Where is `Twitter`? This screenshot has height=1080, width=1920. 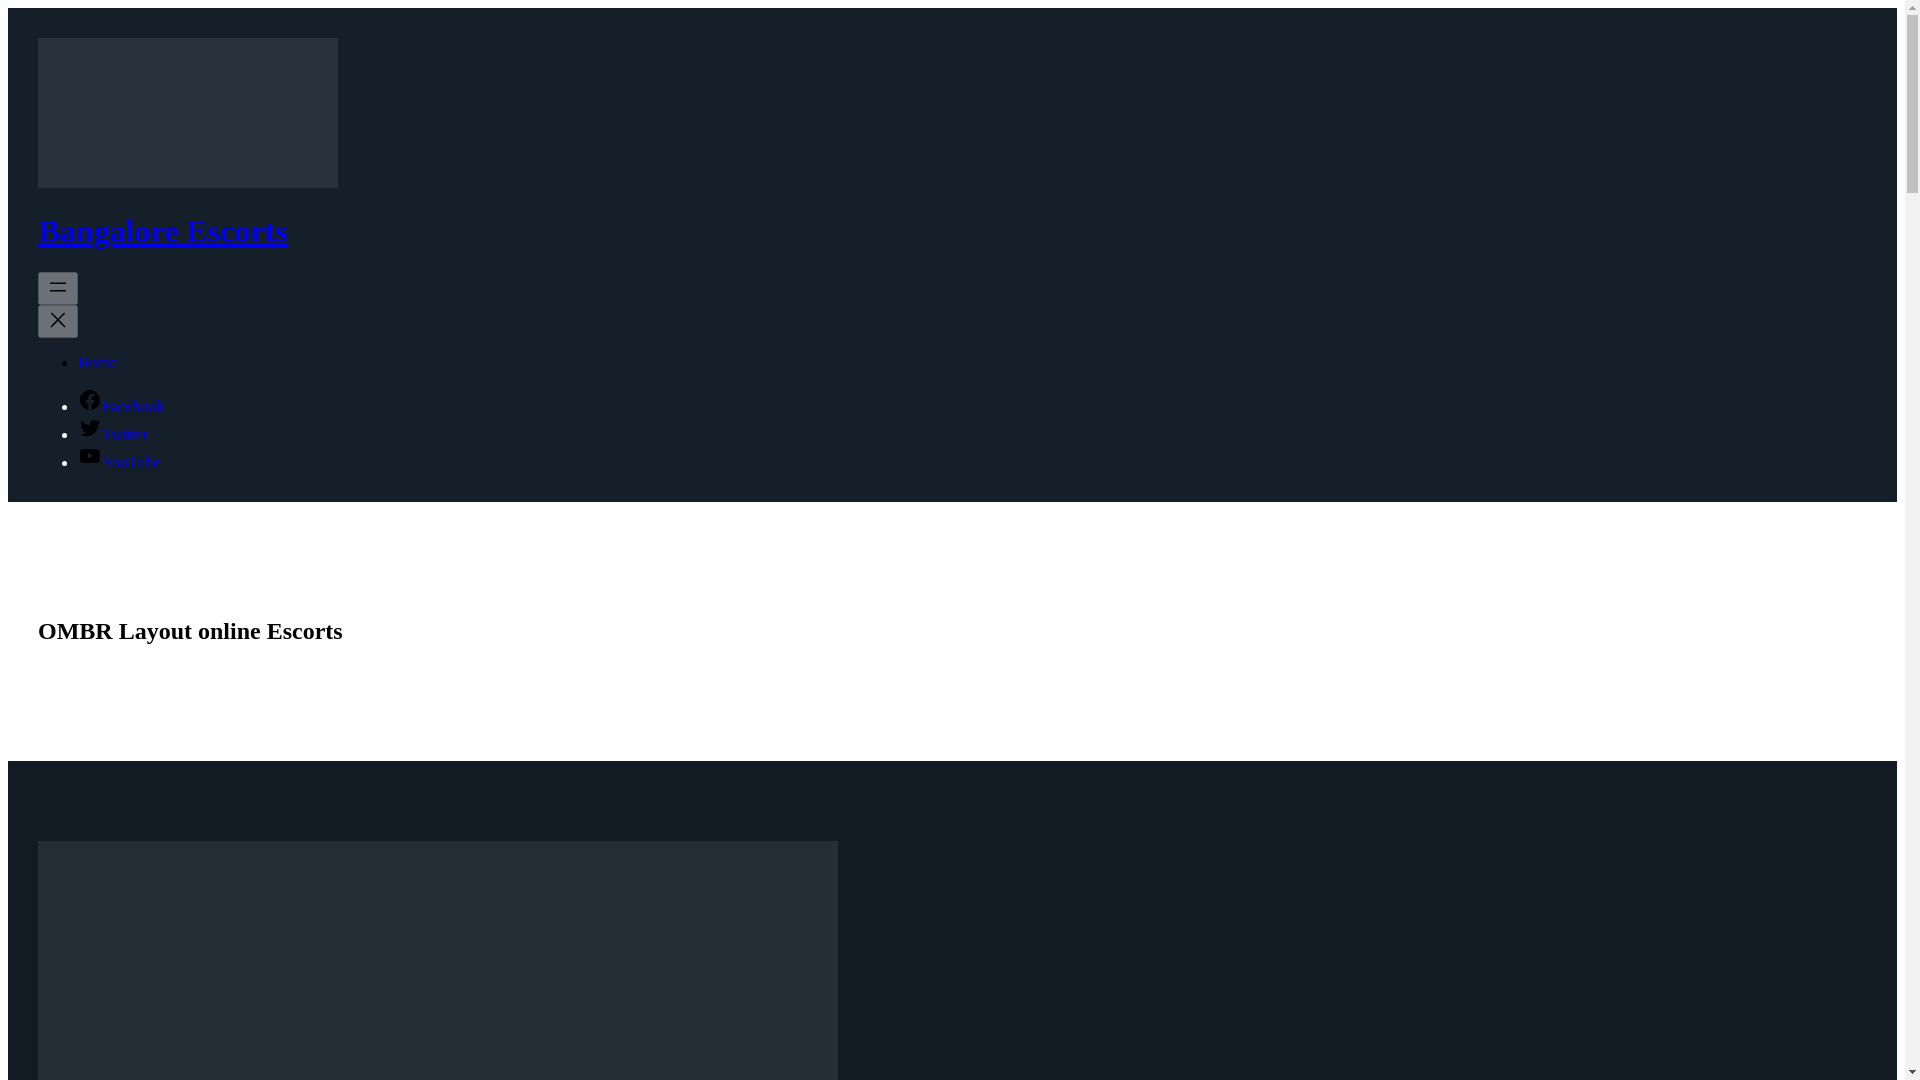 Twitter is located at coordinates (112, 434).